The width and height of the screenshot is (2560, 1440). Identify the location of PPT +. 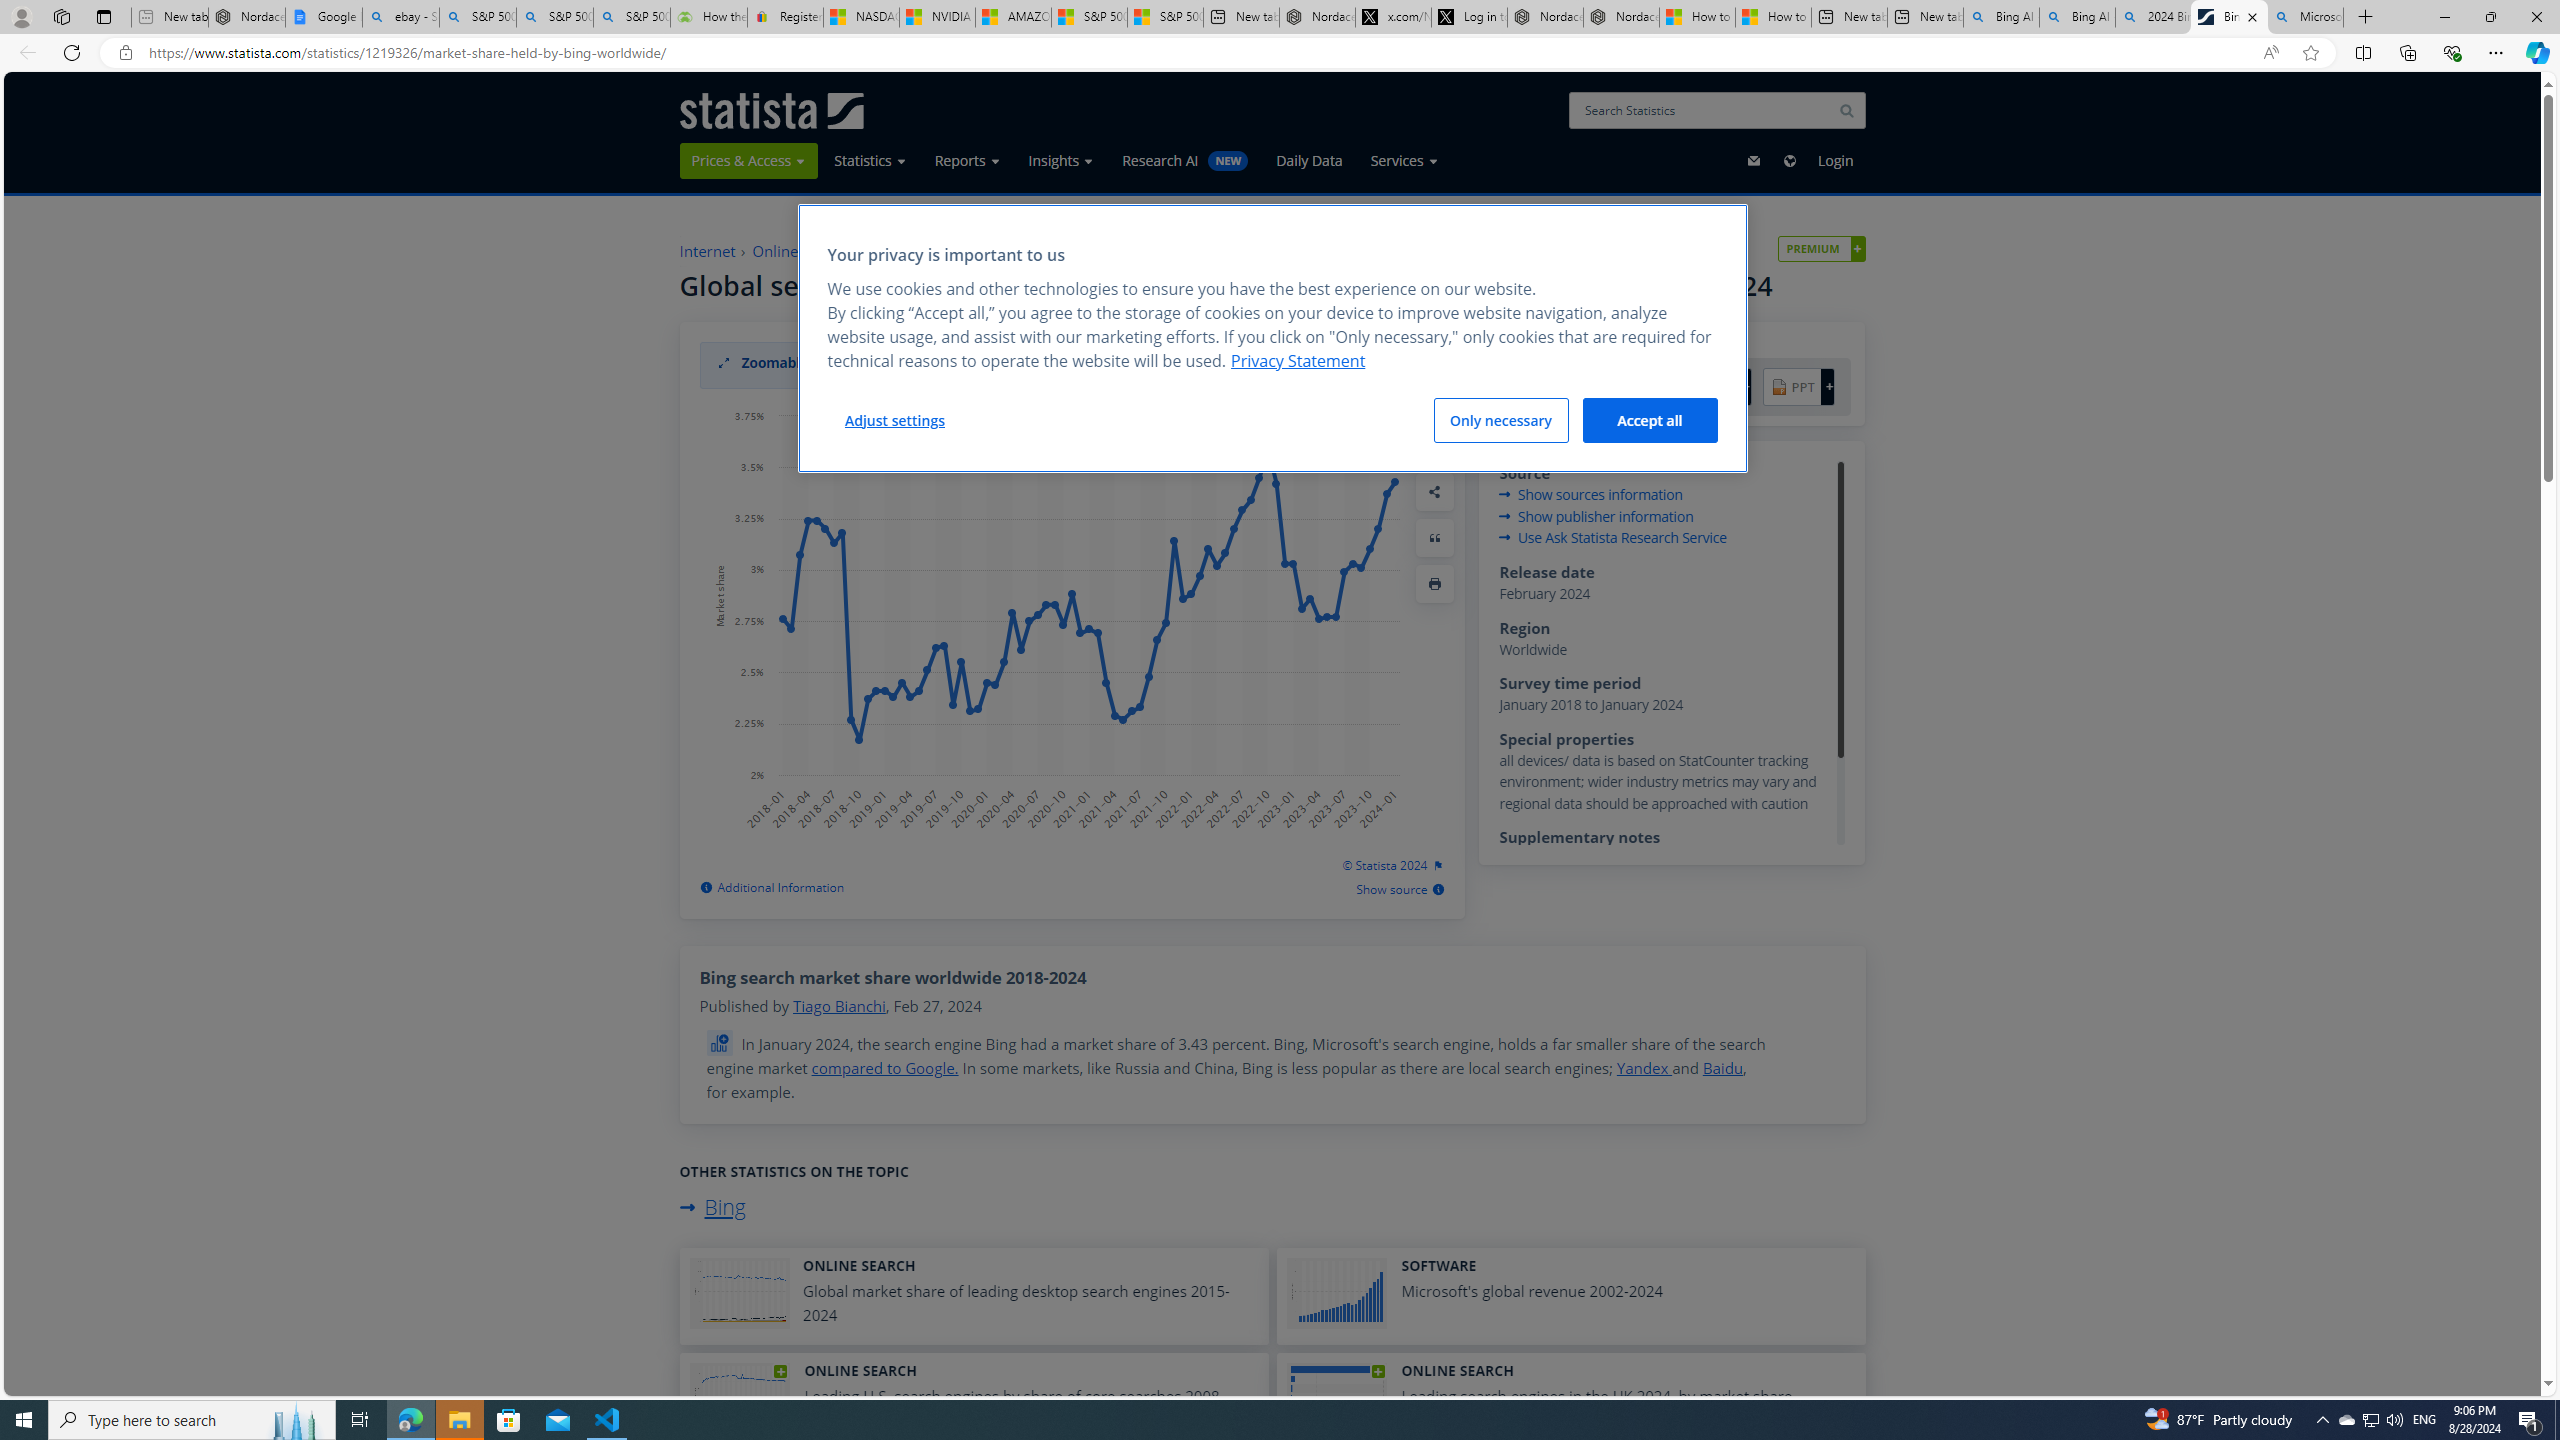
(1798, 388).